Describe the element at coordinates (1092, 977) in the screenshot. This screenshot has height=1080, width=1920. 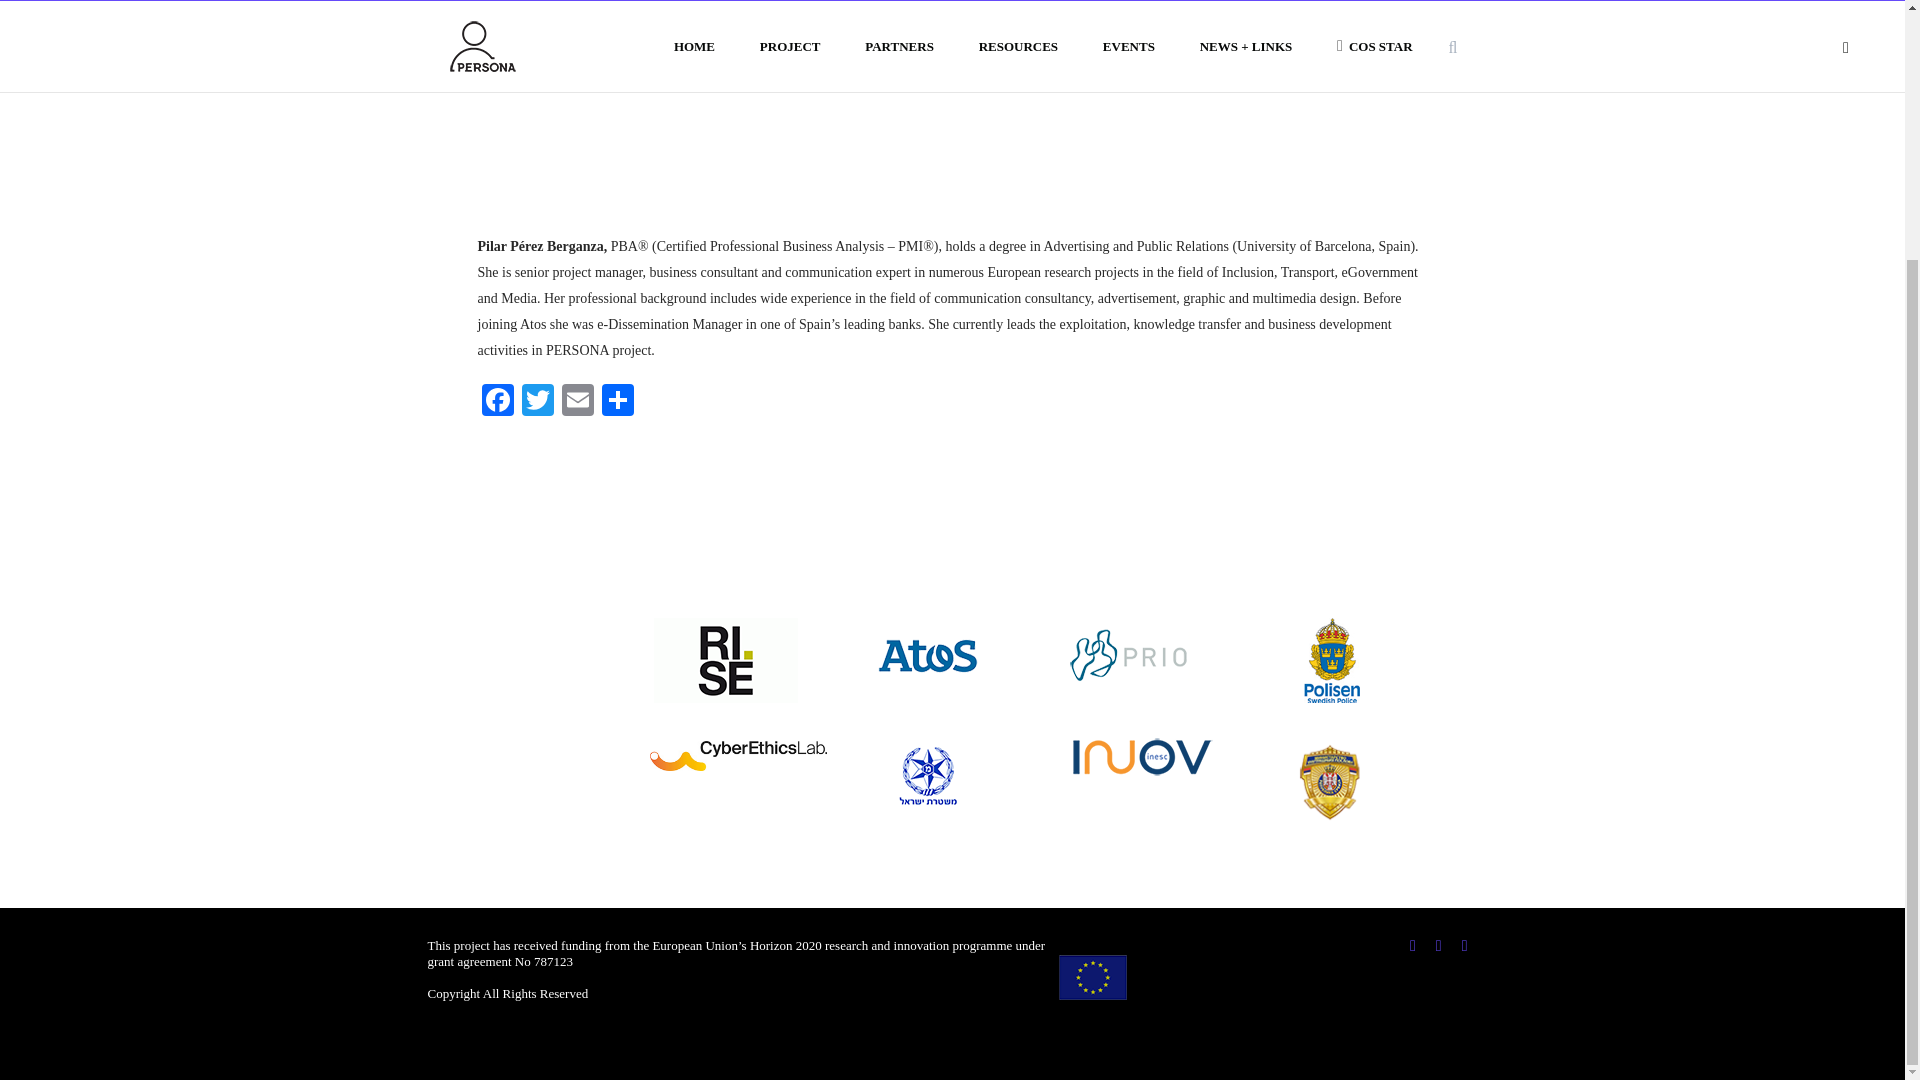
I see `PERSONA` at that location.